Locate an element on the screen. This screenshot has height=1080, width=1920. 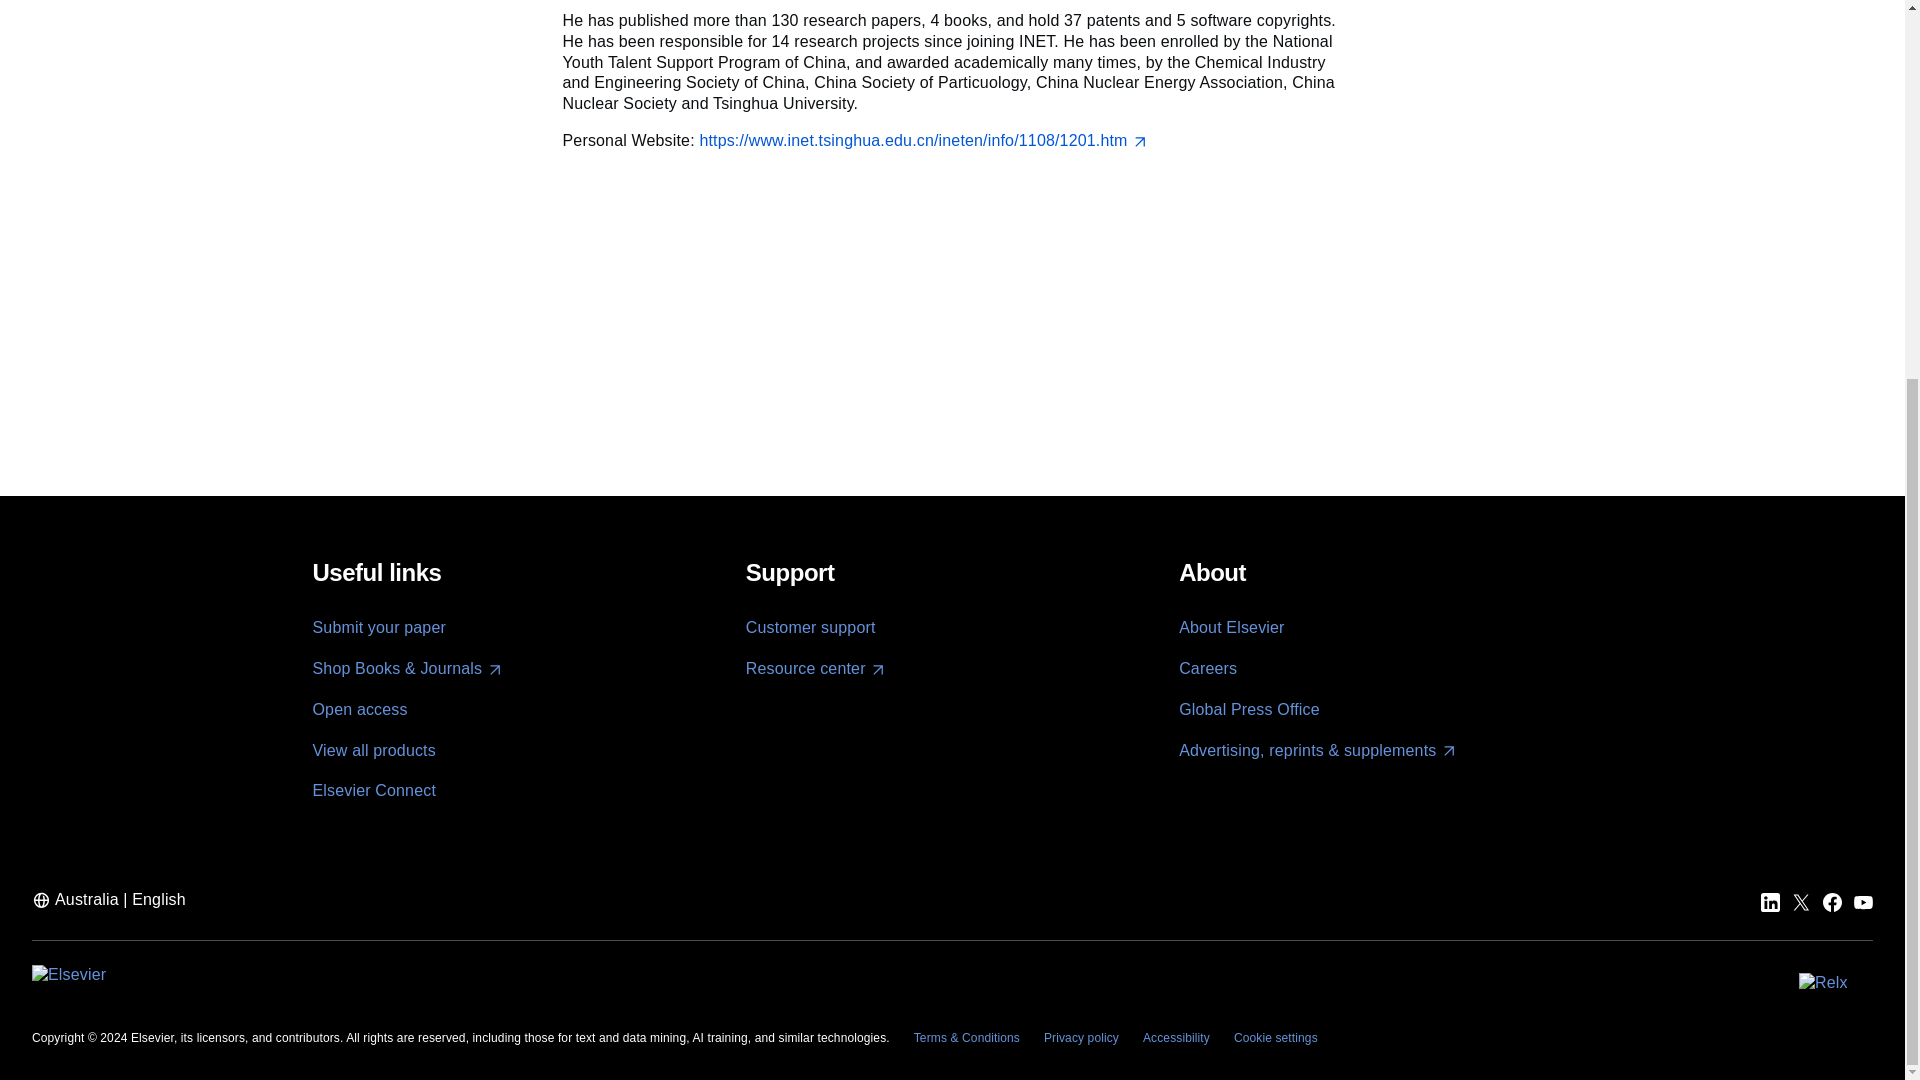
Open access is located at coordinates (359, 709).